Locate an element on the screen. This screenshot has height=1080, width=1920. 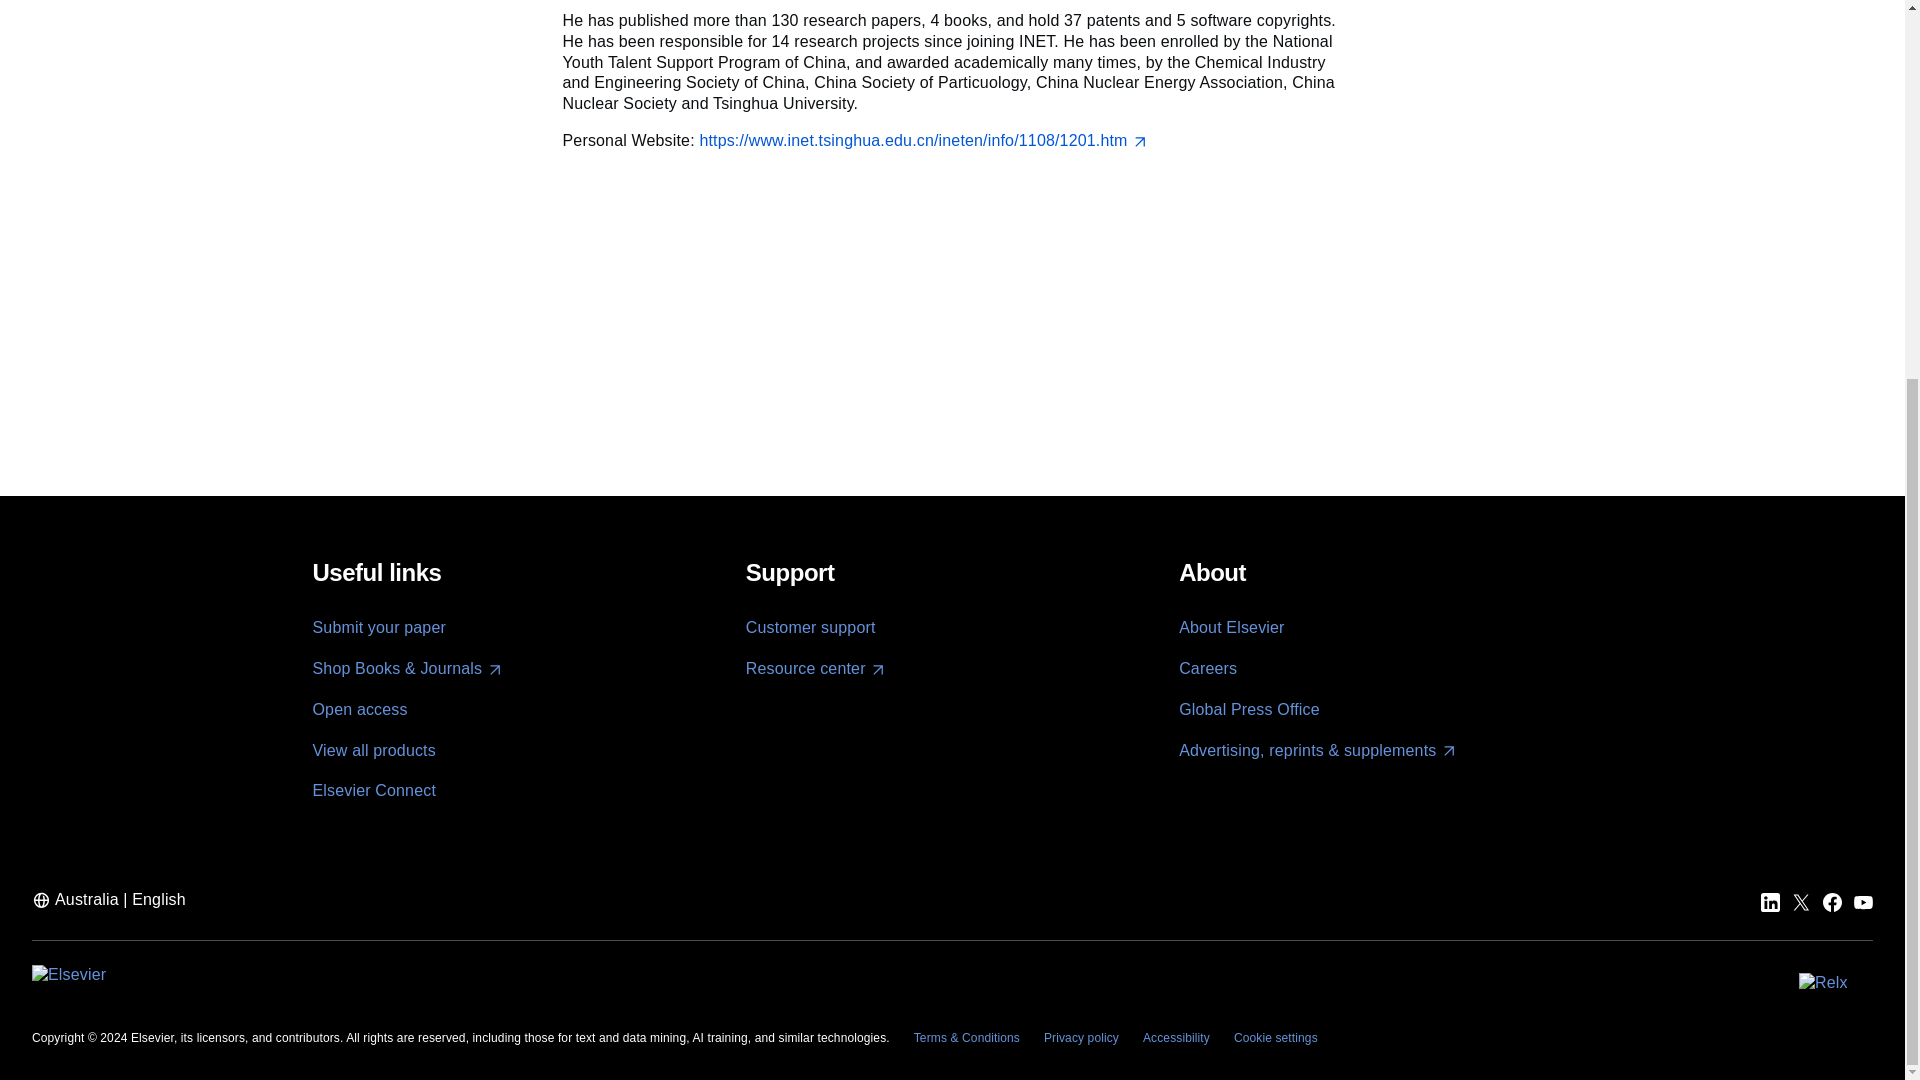
Open access is located at coordinates (359, 709).